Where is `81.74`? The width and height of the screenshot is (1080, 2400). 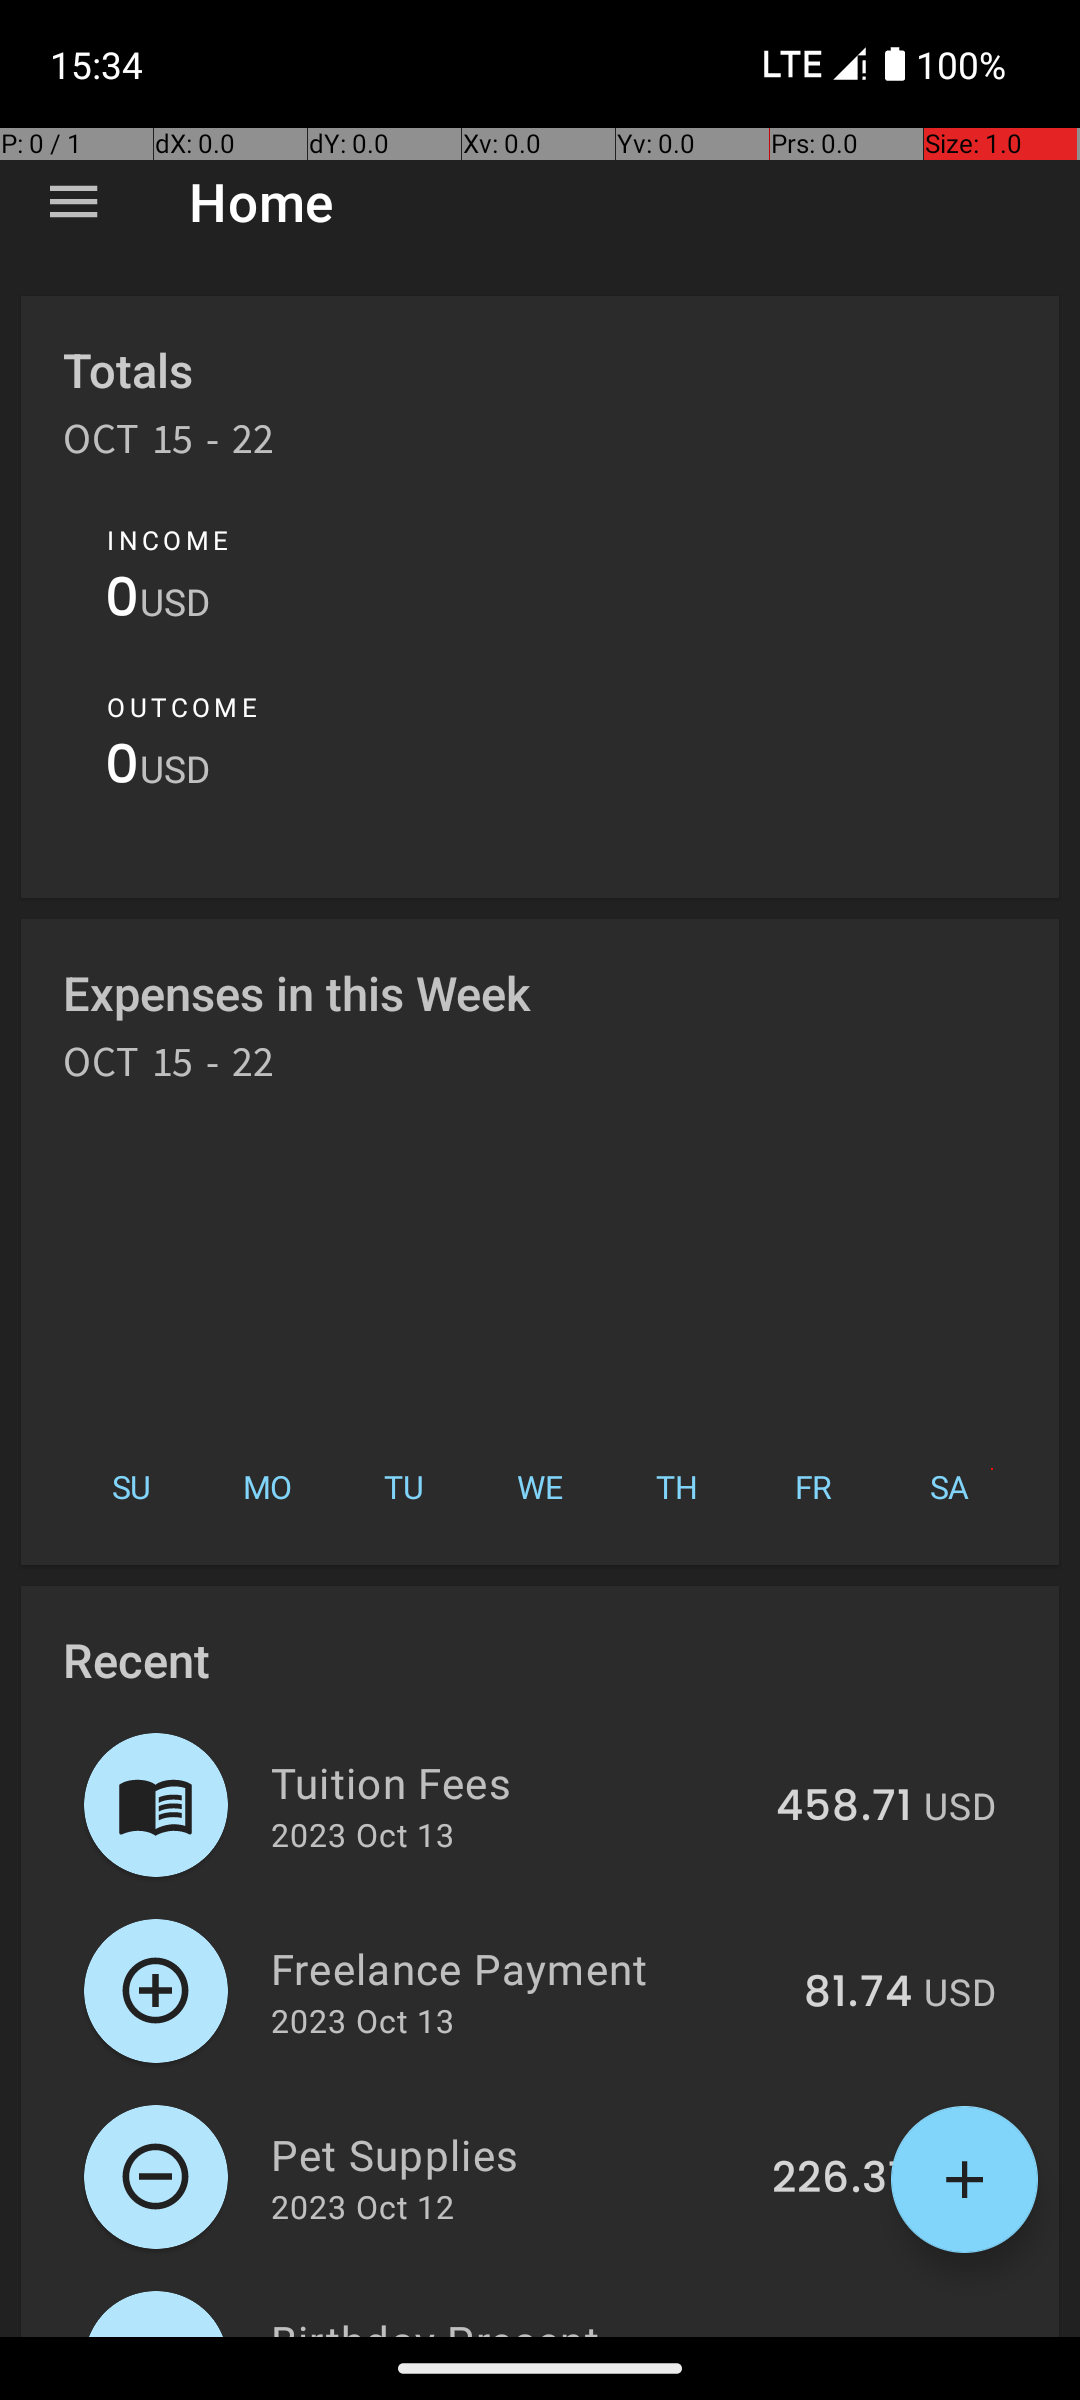
81.74 is located at coordinates (858, 1993).